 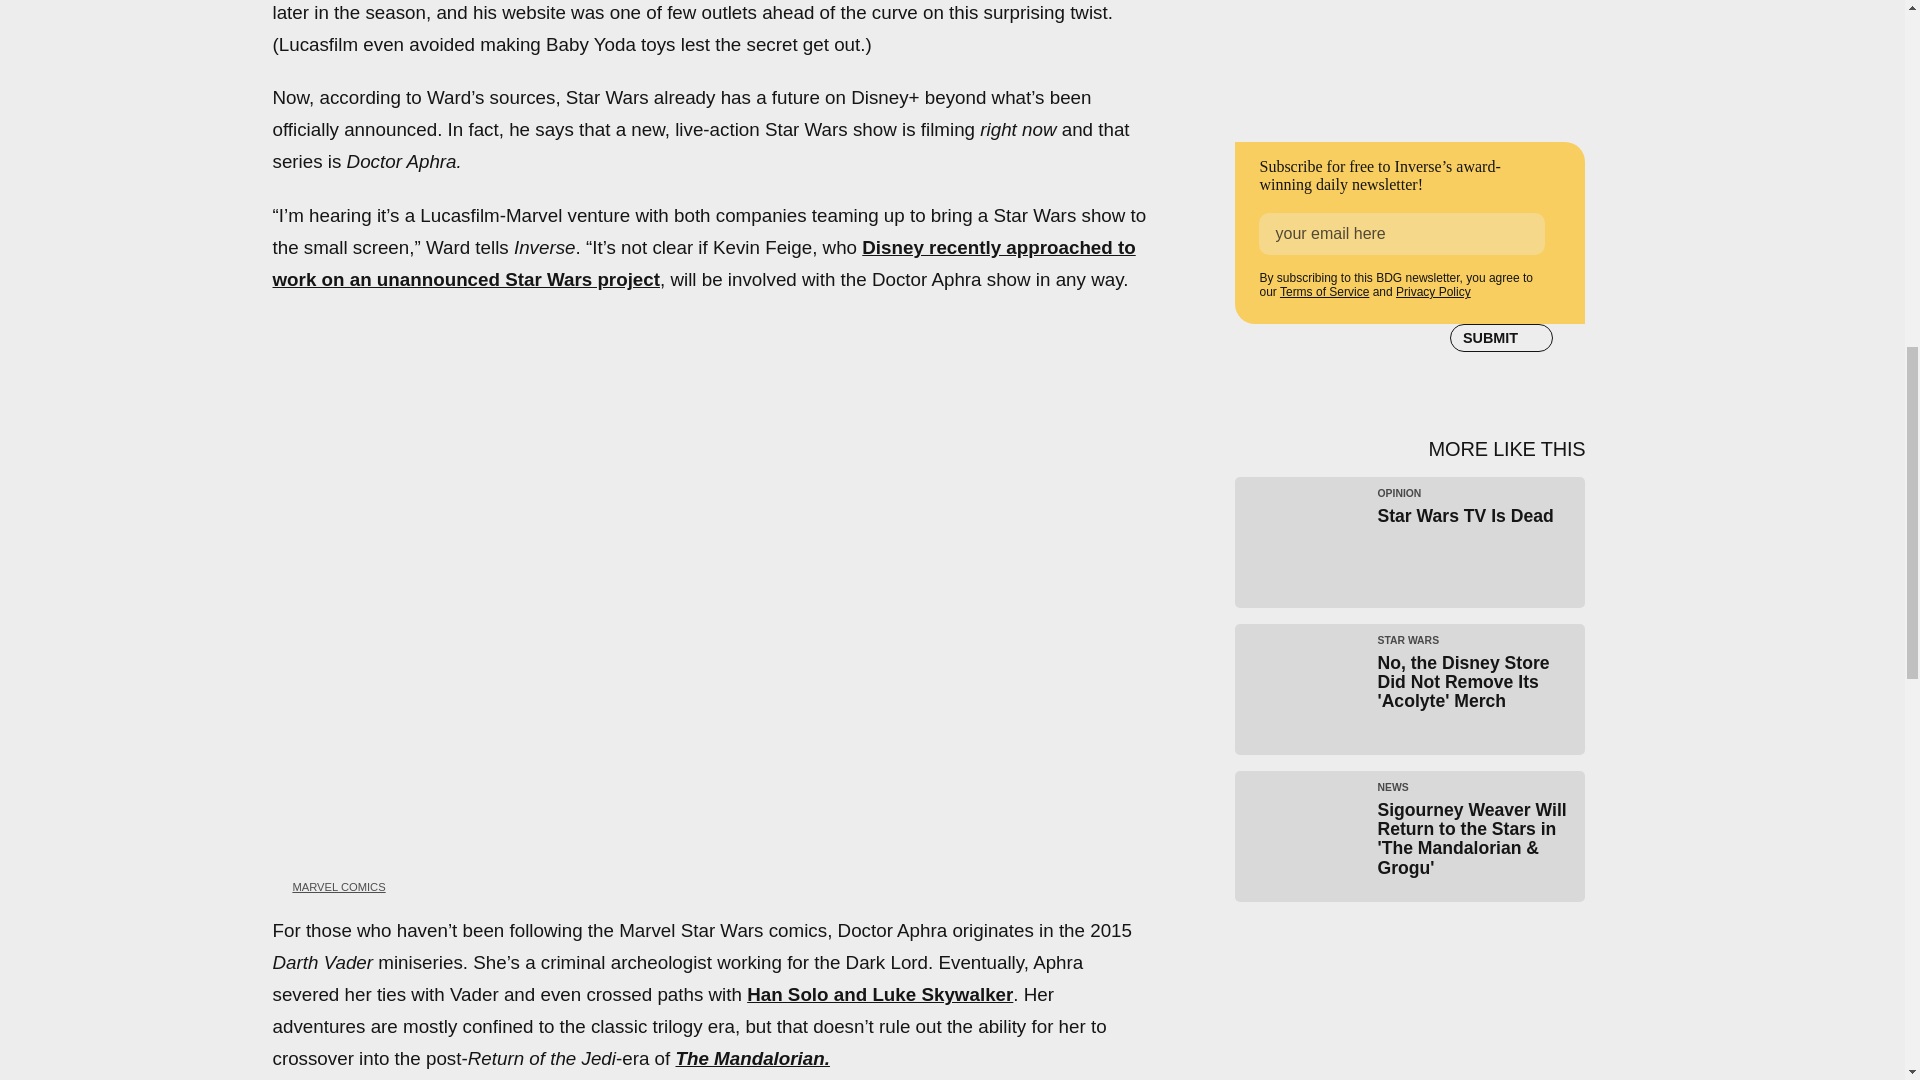 What do you see at coordinates (338, 887) in the screenshot?
I see `MARVEL COMICS` at bounding box center [338, 887].